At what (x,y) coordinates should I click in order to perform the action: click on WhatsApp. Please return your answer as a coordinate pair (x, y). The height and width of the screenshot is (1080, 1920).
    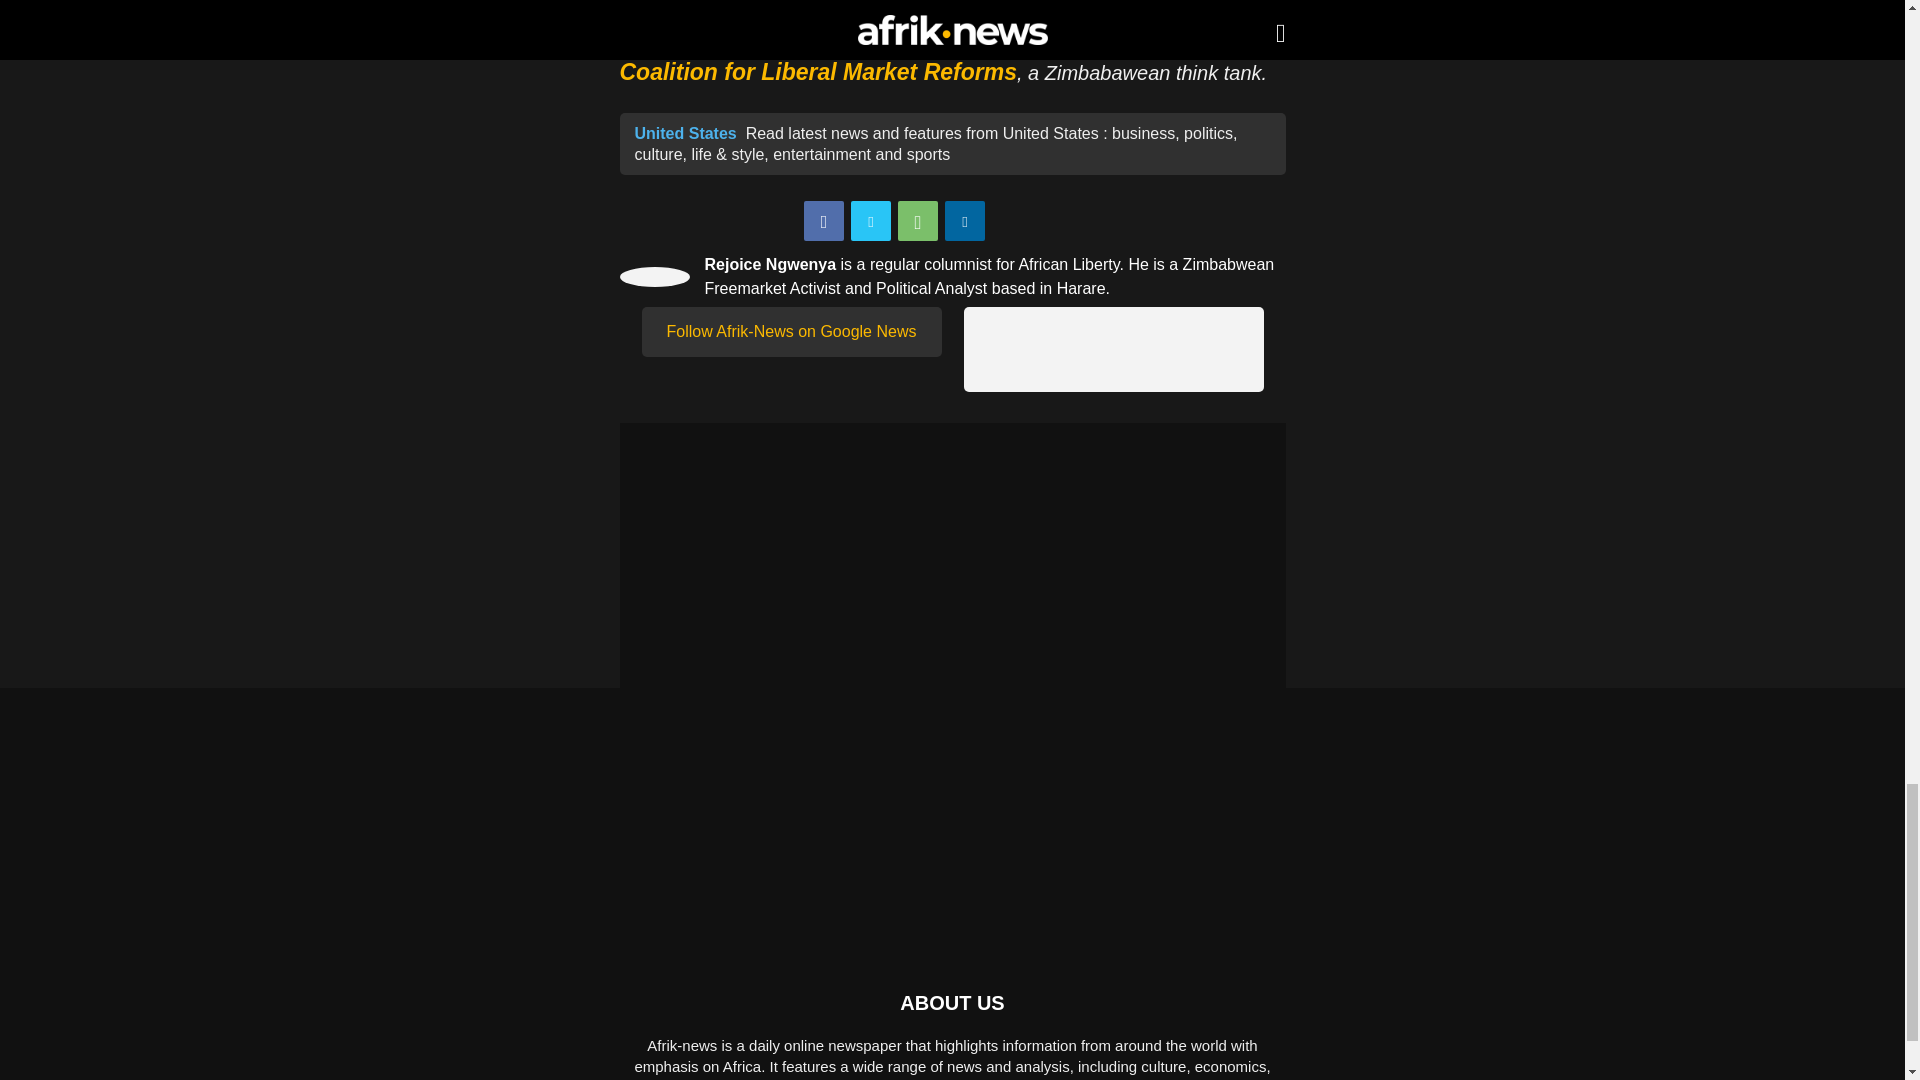
    Looking at the image, I should click on (918, 220).